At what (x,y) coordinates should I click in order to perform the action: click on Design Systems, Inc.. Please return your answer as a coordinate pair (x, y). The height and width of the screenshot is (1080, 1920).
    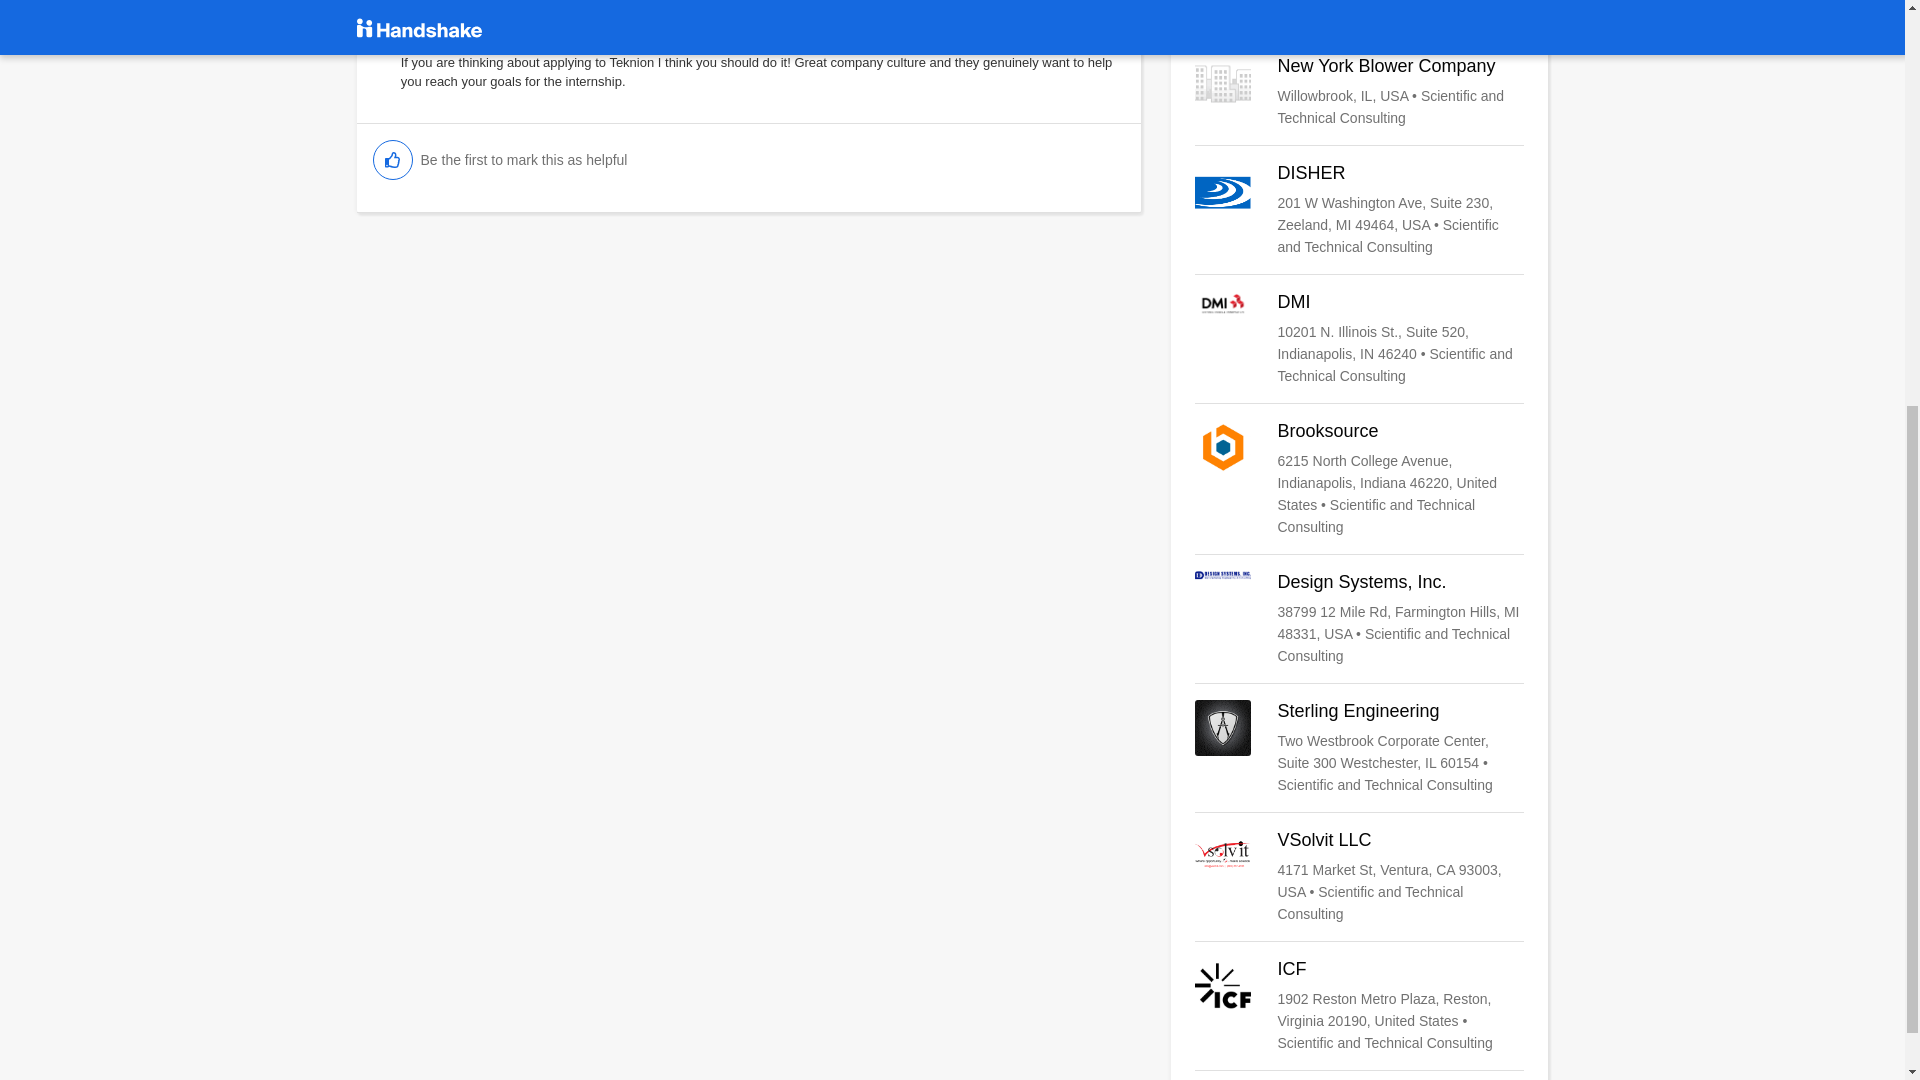
    Looking at the image, I should click on (1359, 619).